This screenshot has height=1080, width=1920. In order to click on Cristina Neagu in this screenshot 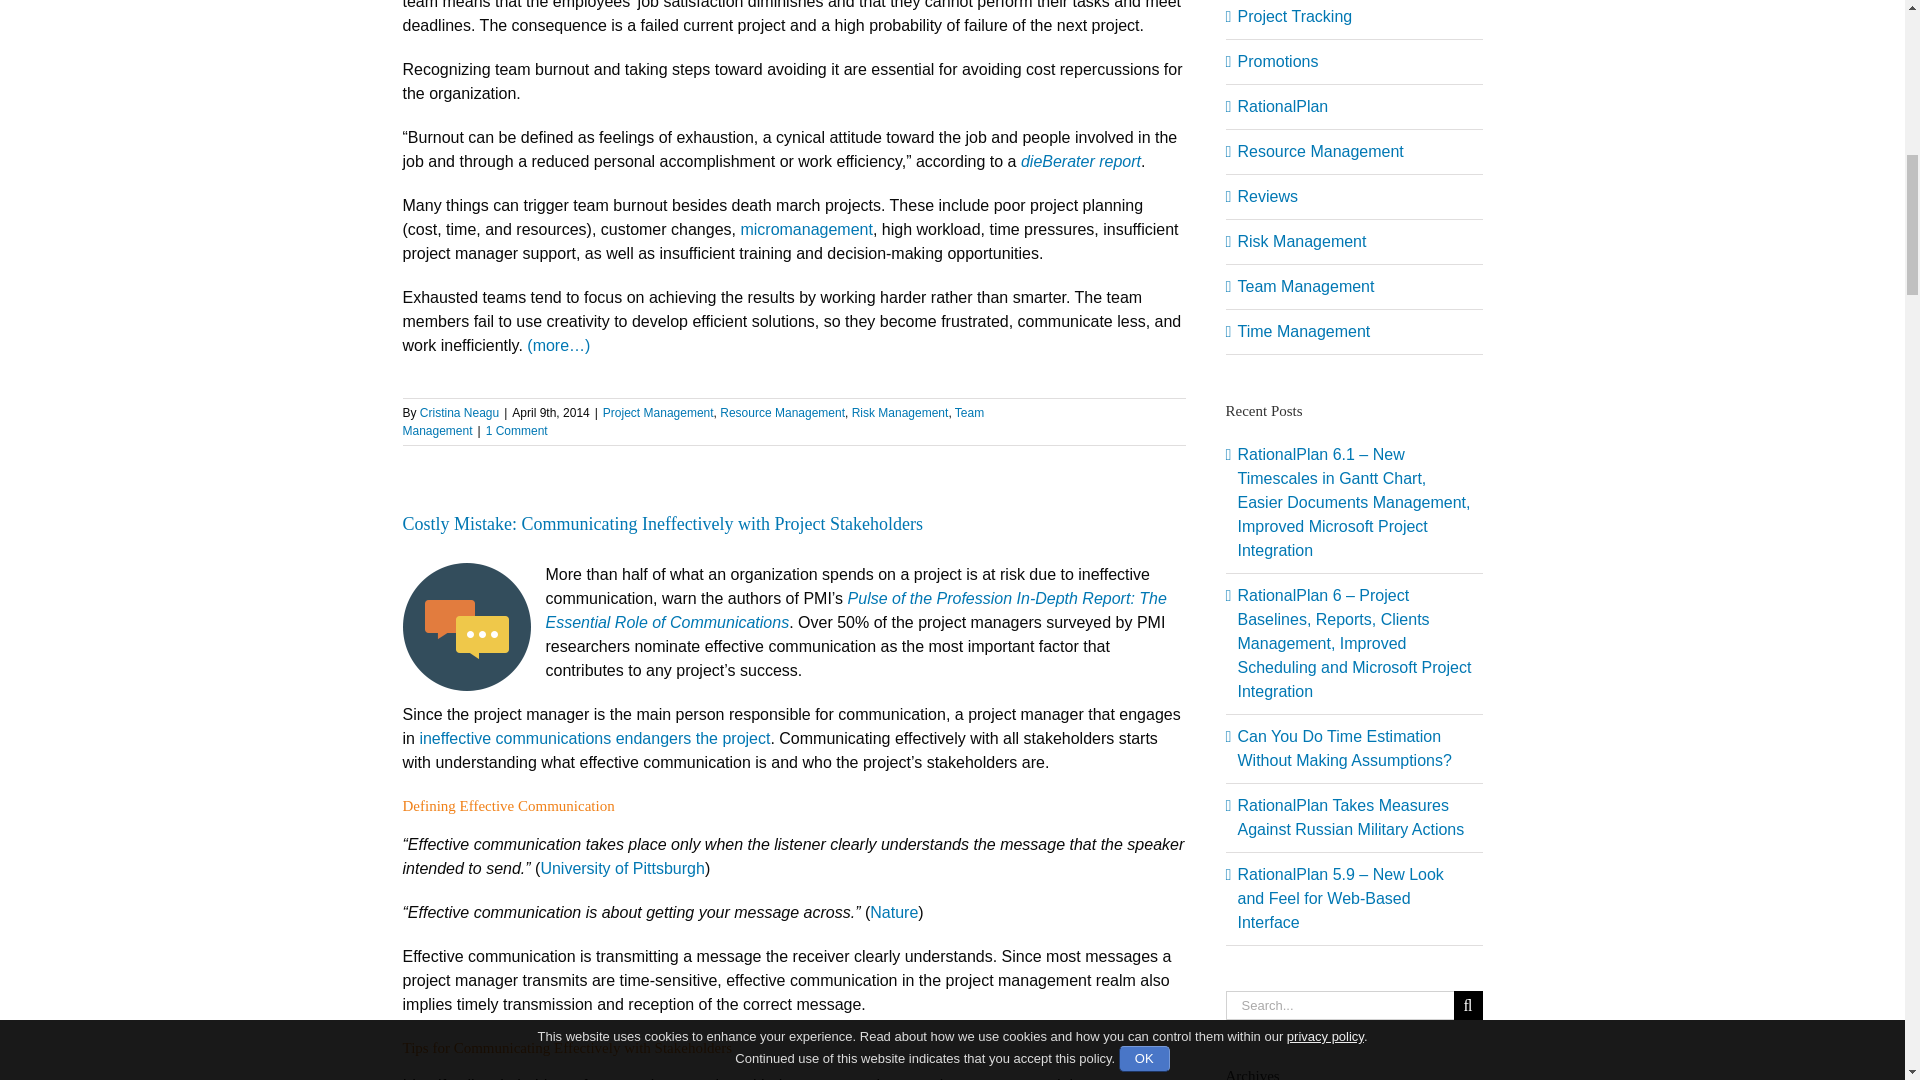, I will do `click(460, 413)`.